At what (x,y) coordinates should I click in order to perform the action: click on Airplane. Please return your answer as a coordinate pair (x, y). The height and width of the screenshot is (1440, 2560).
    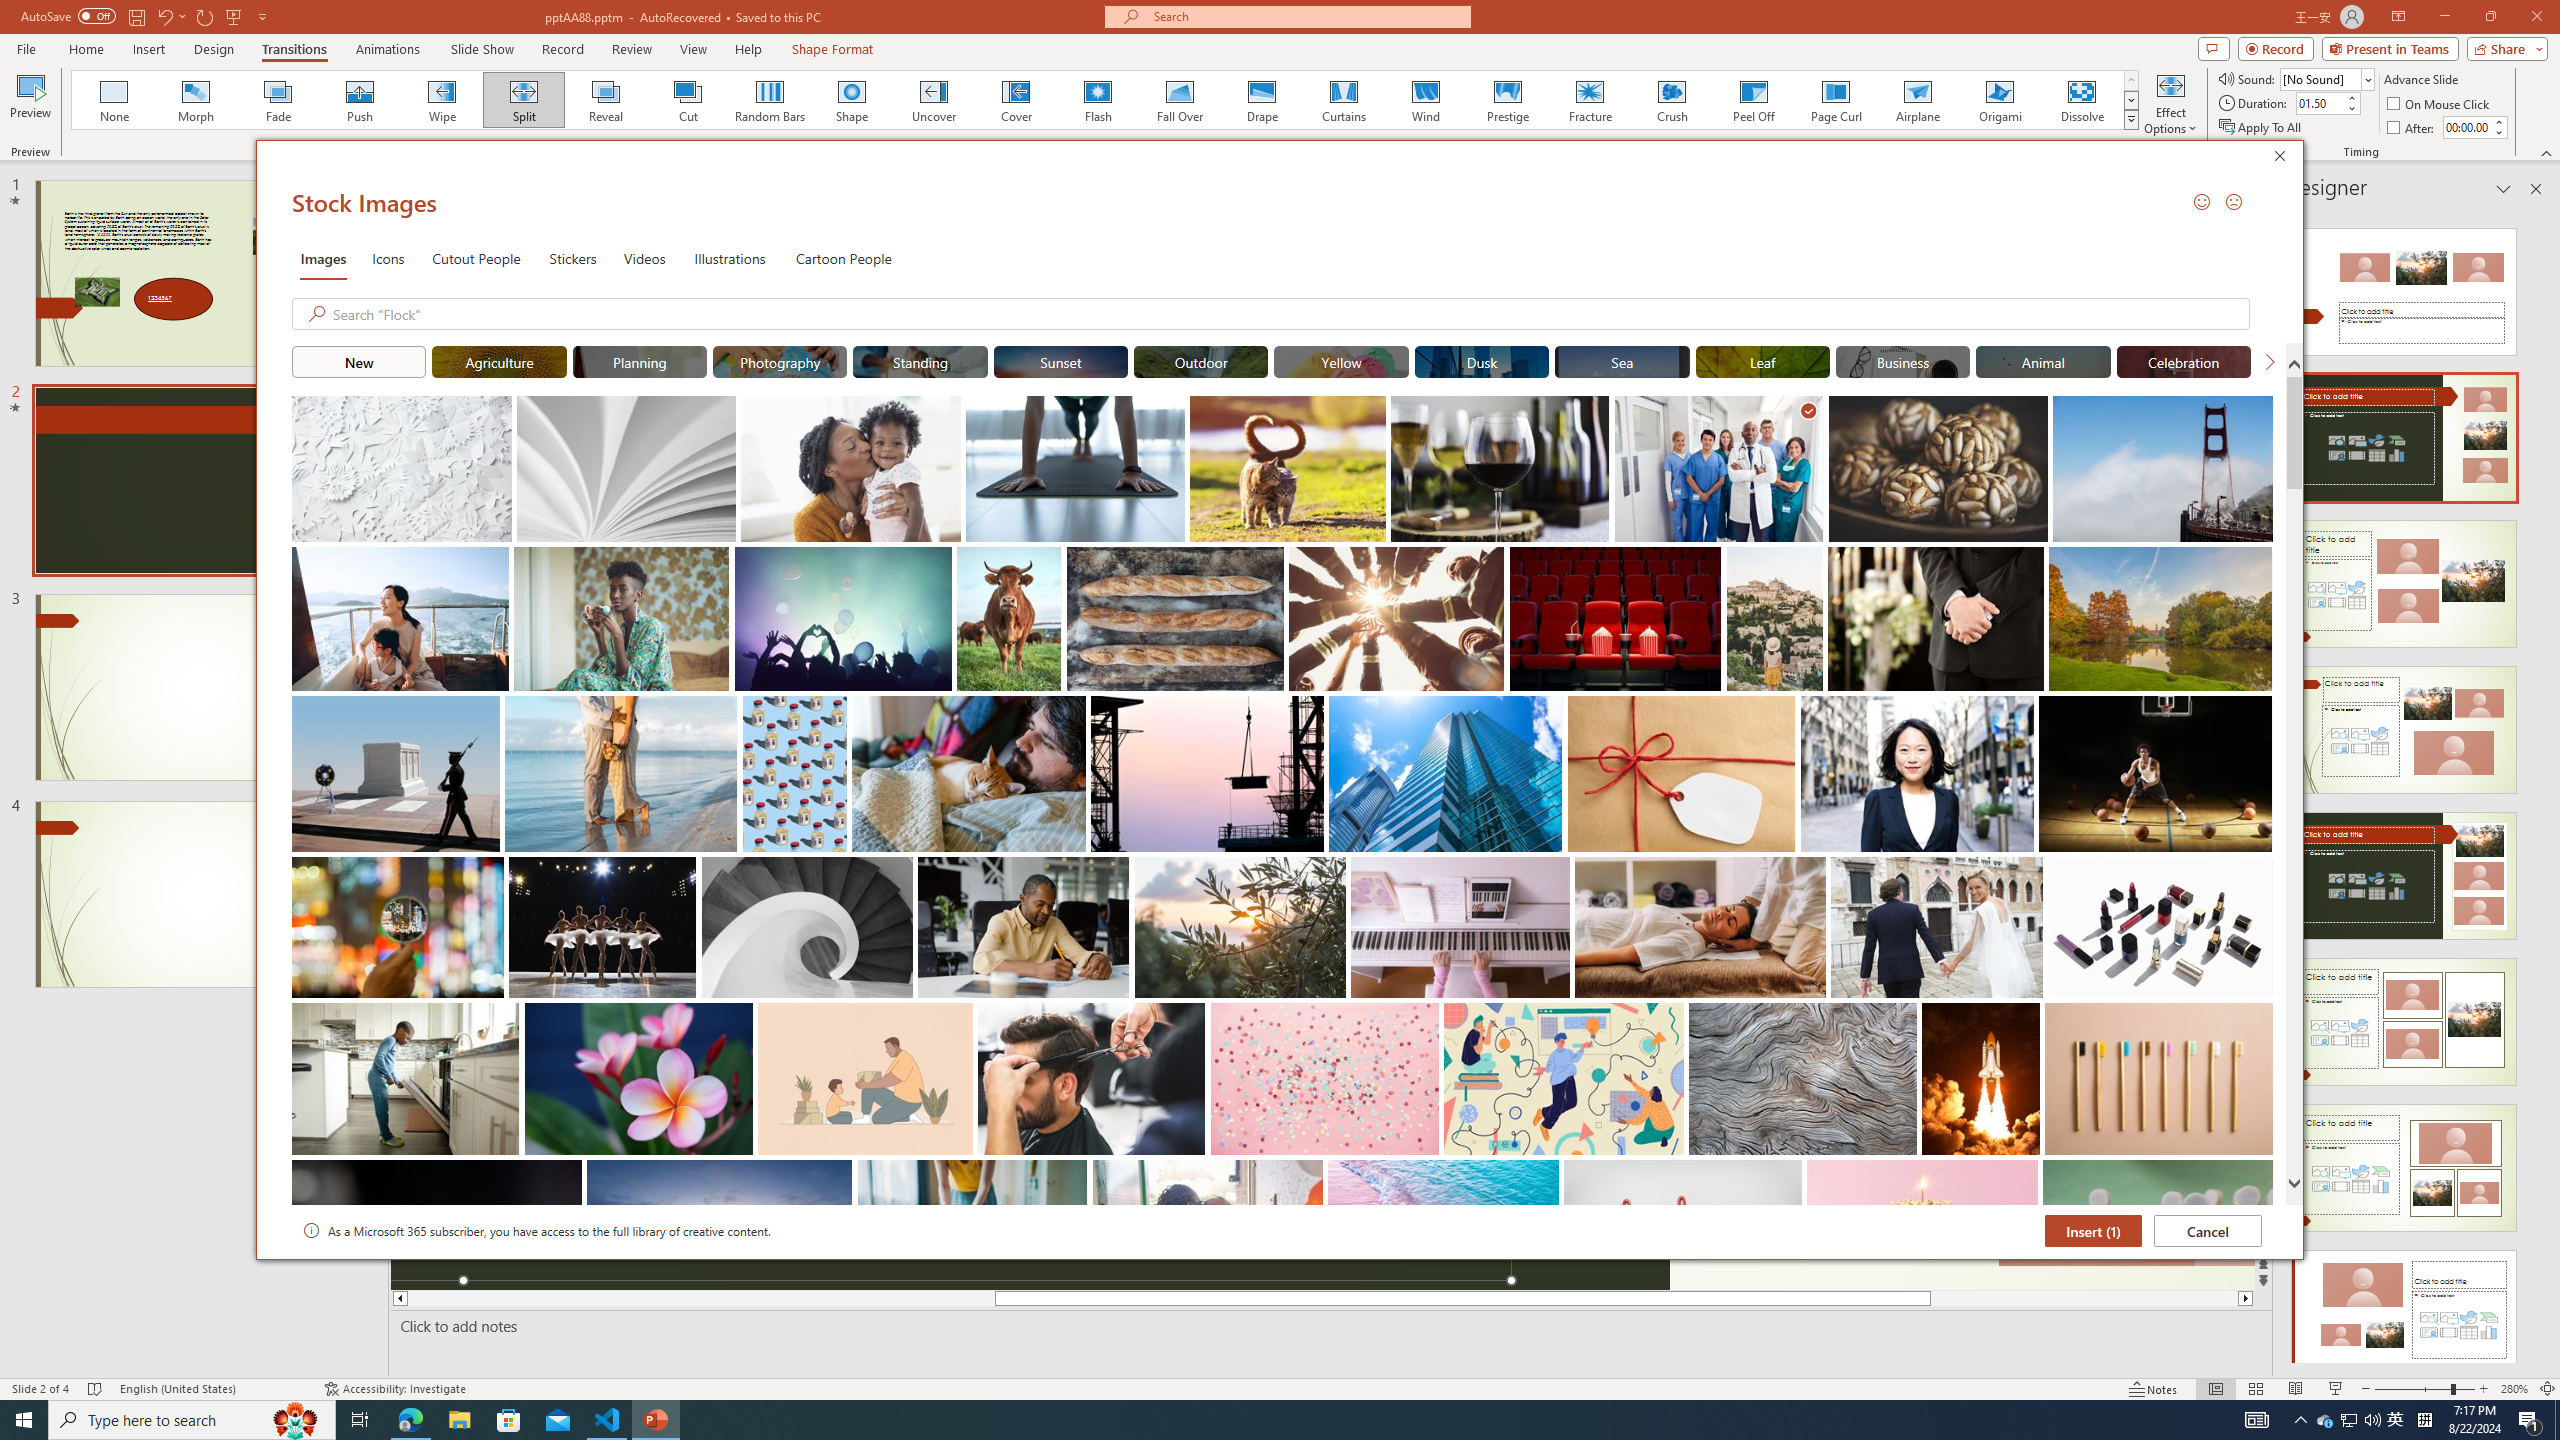
    Looking at the image, I should click on (1917, 100).